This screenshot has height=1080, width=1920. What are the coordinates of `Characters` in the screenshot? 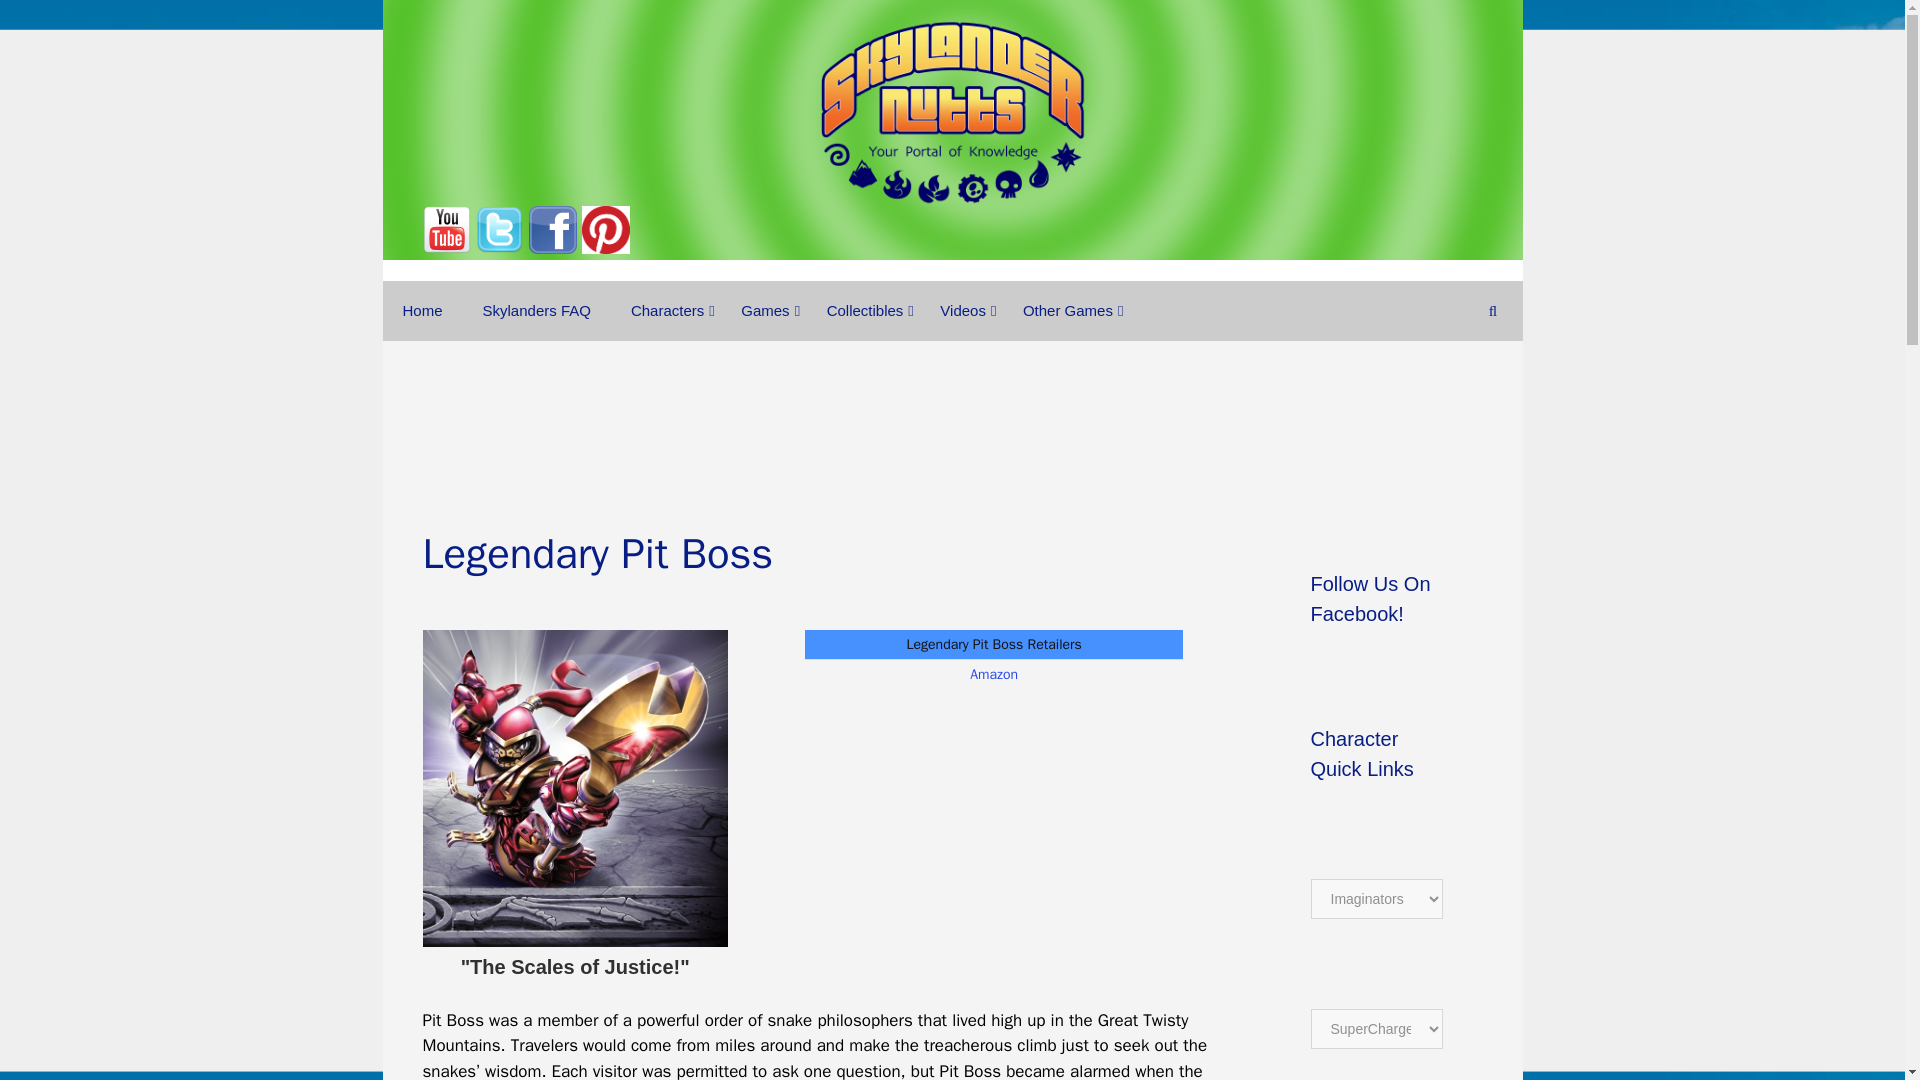 It's located at (666, 310).